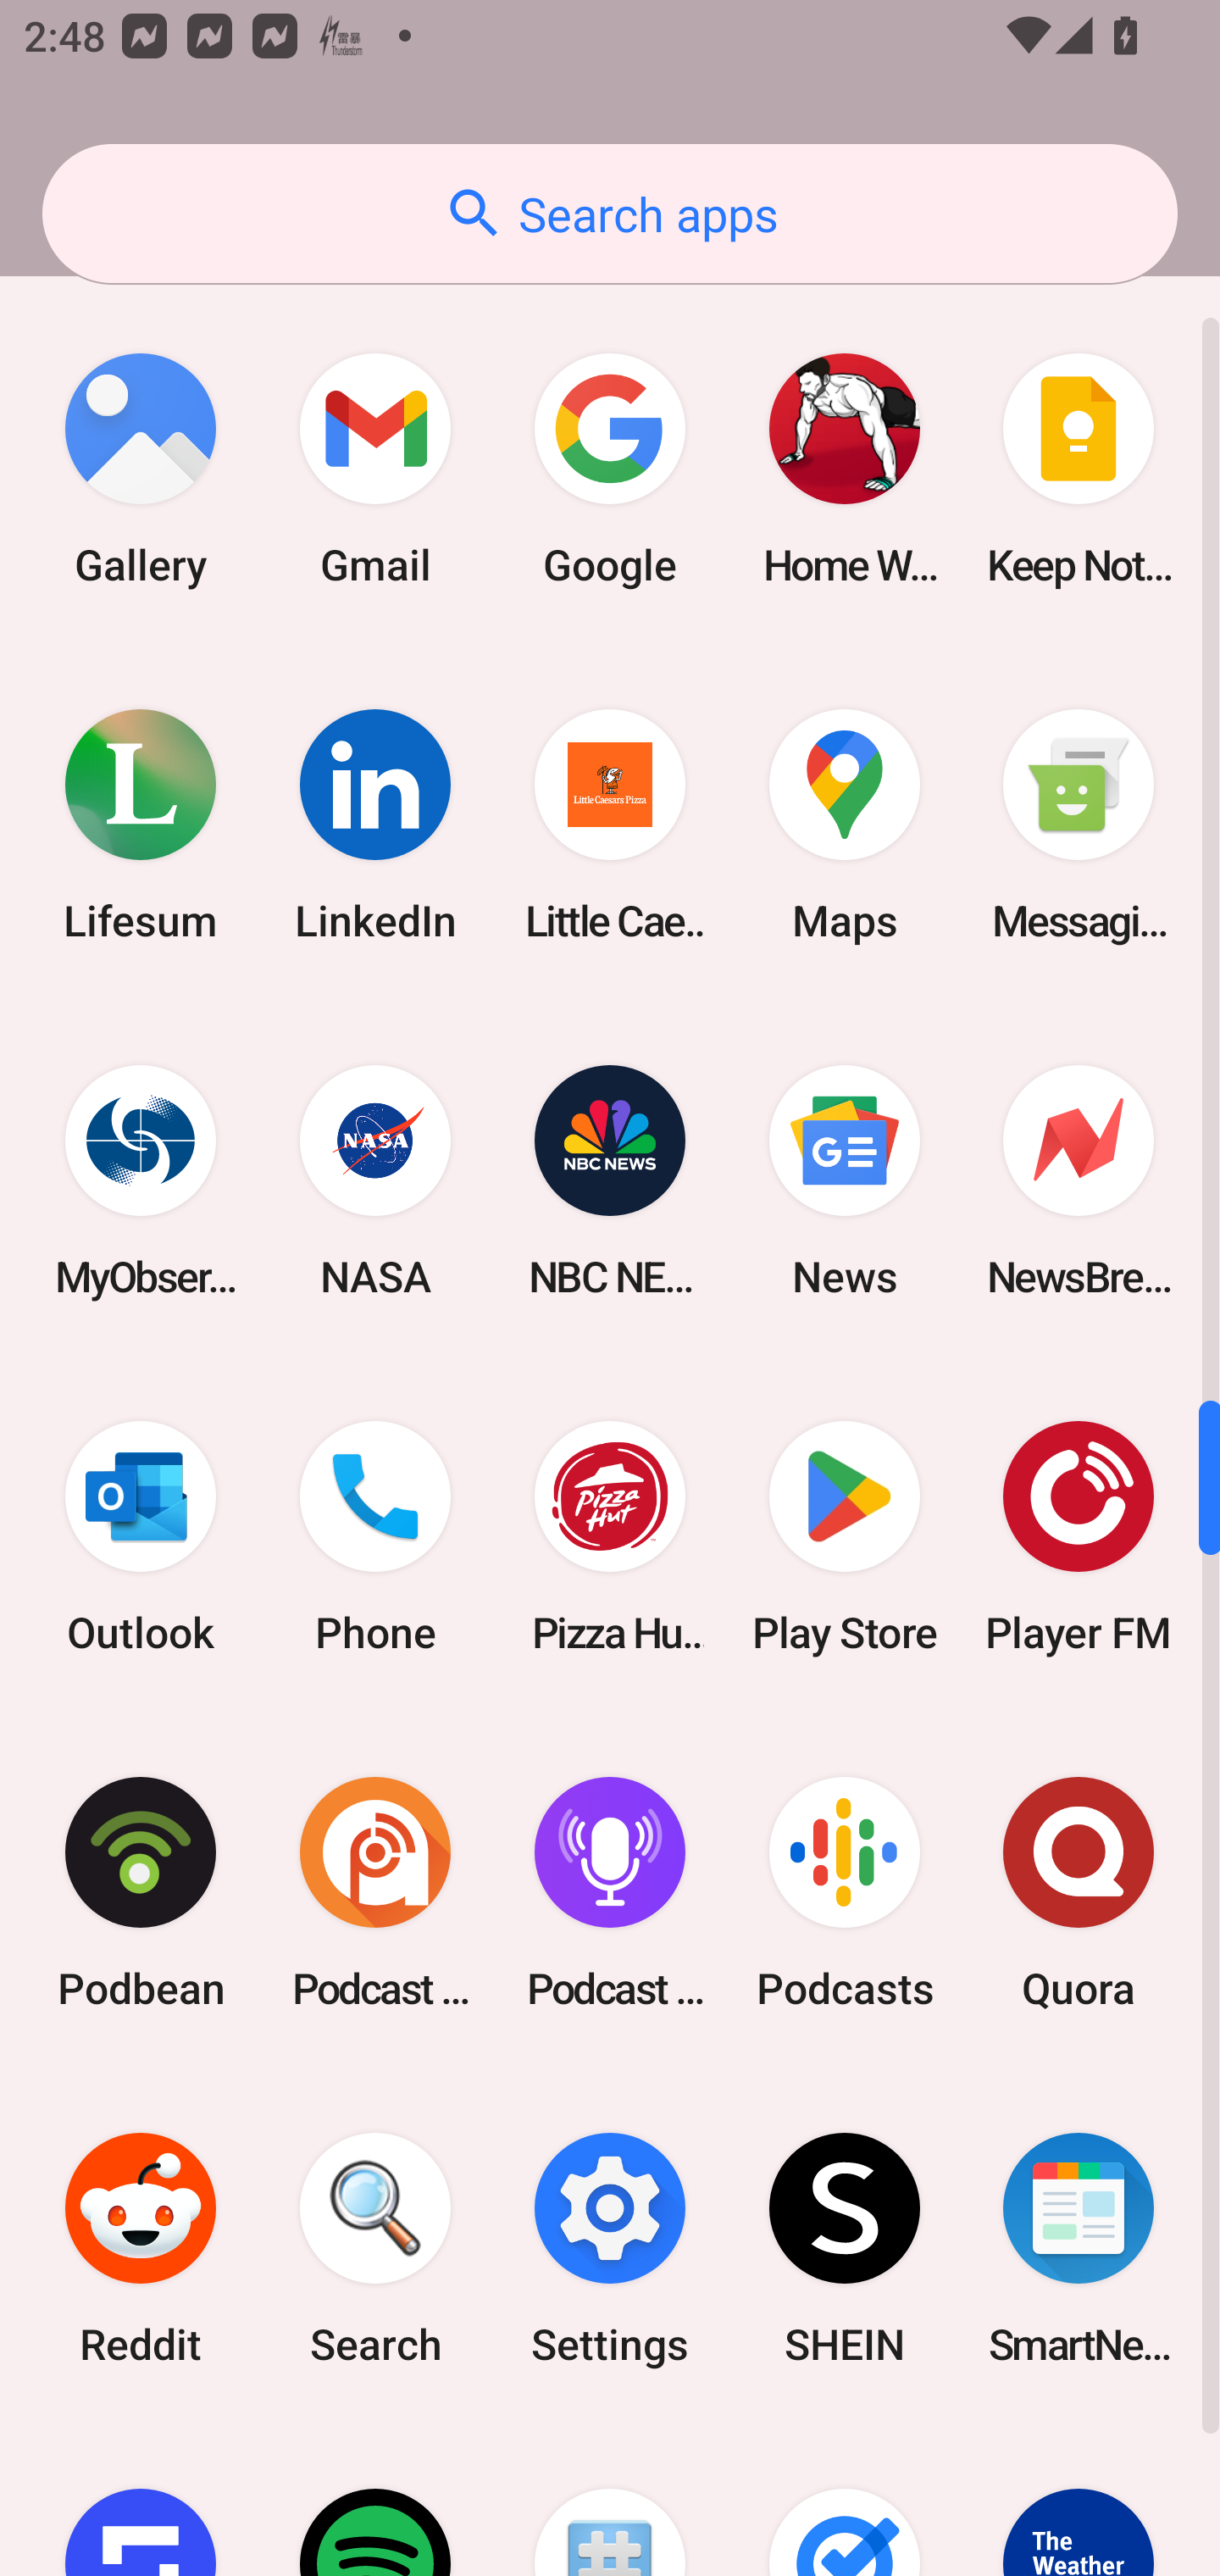 The height and width of the screenshot is (2576, 1220). I want to click on MyObservatory, so click(141, 1181).